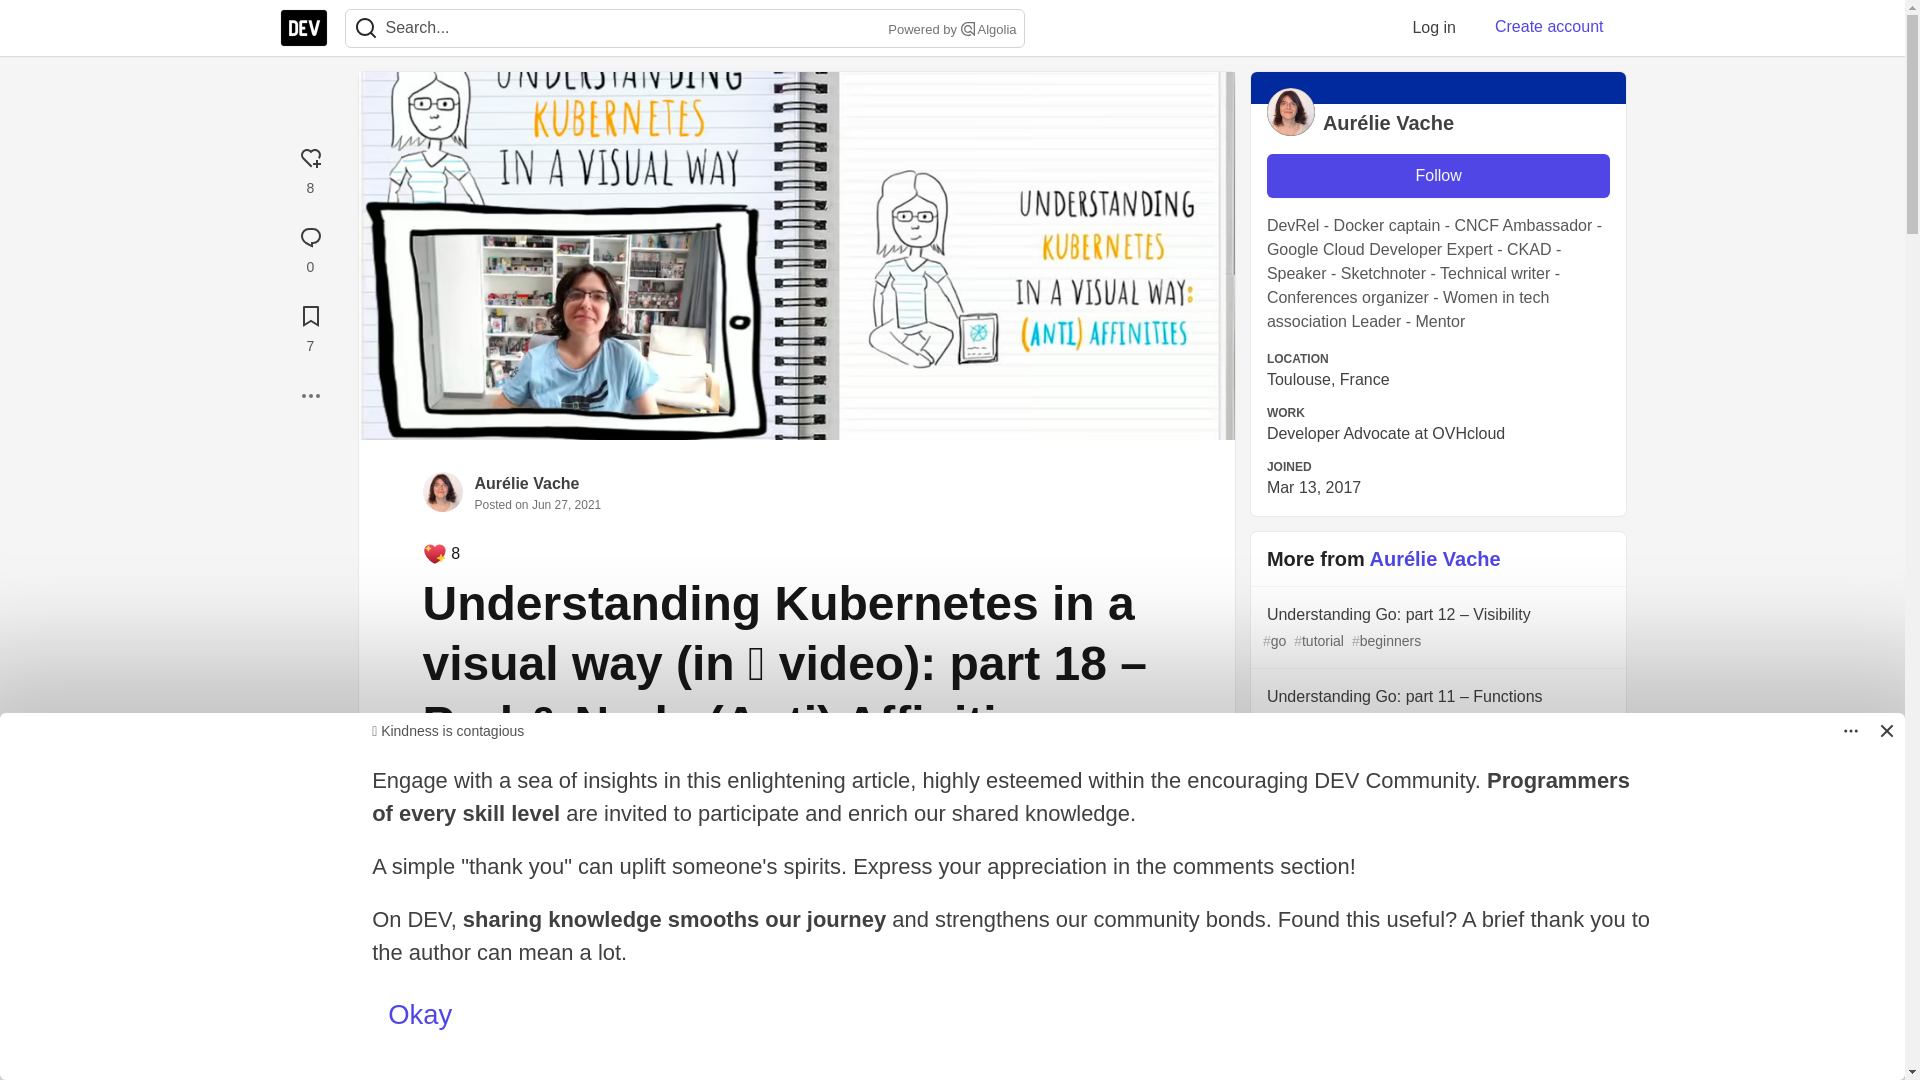 The width and height of the screenshot is (1920, 1080). What do you see at coordinates (950, 30) in the screenshot?
I see `Powered by Algolia` at bounding box center [950, 30].